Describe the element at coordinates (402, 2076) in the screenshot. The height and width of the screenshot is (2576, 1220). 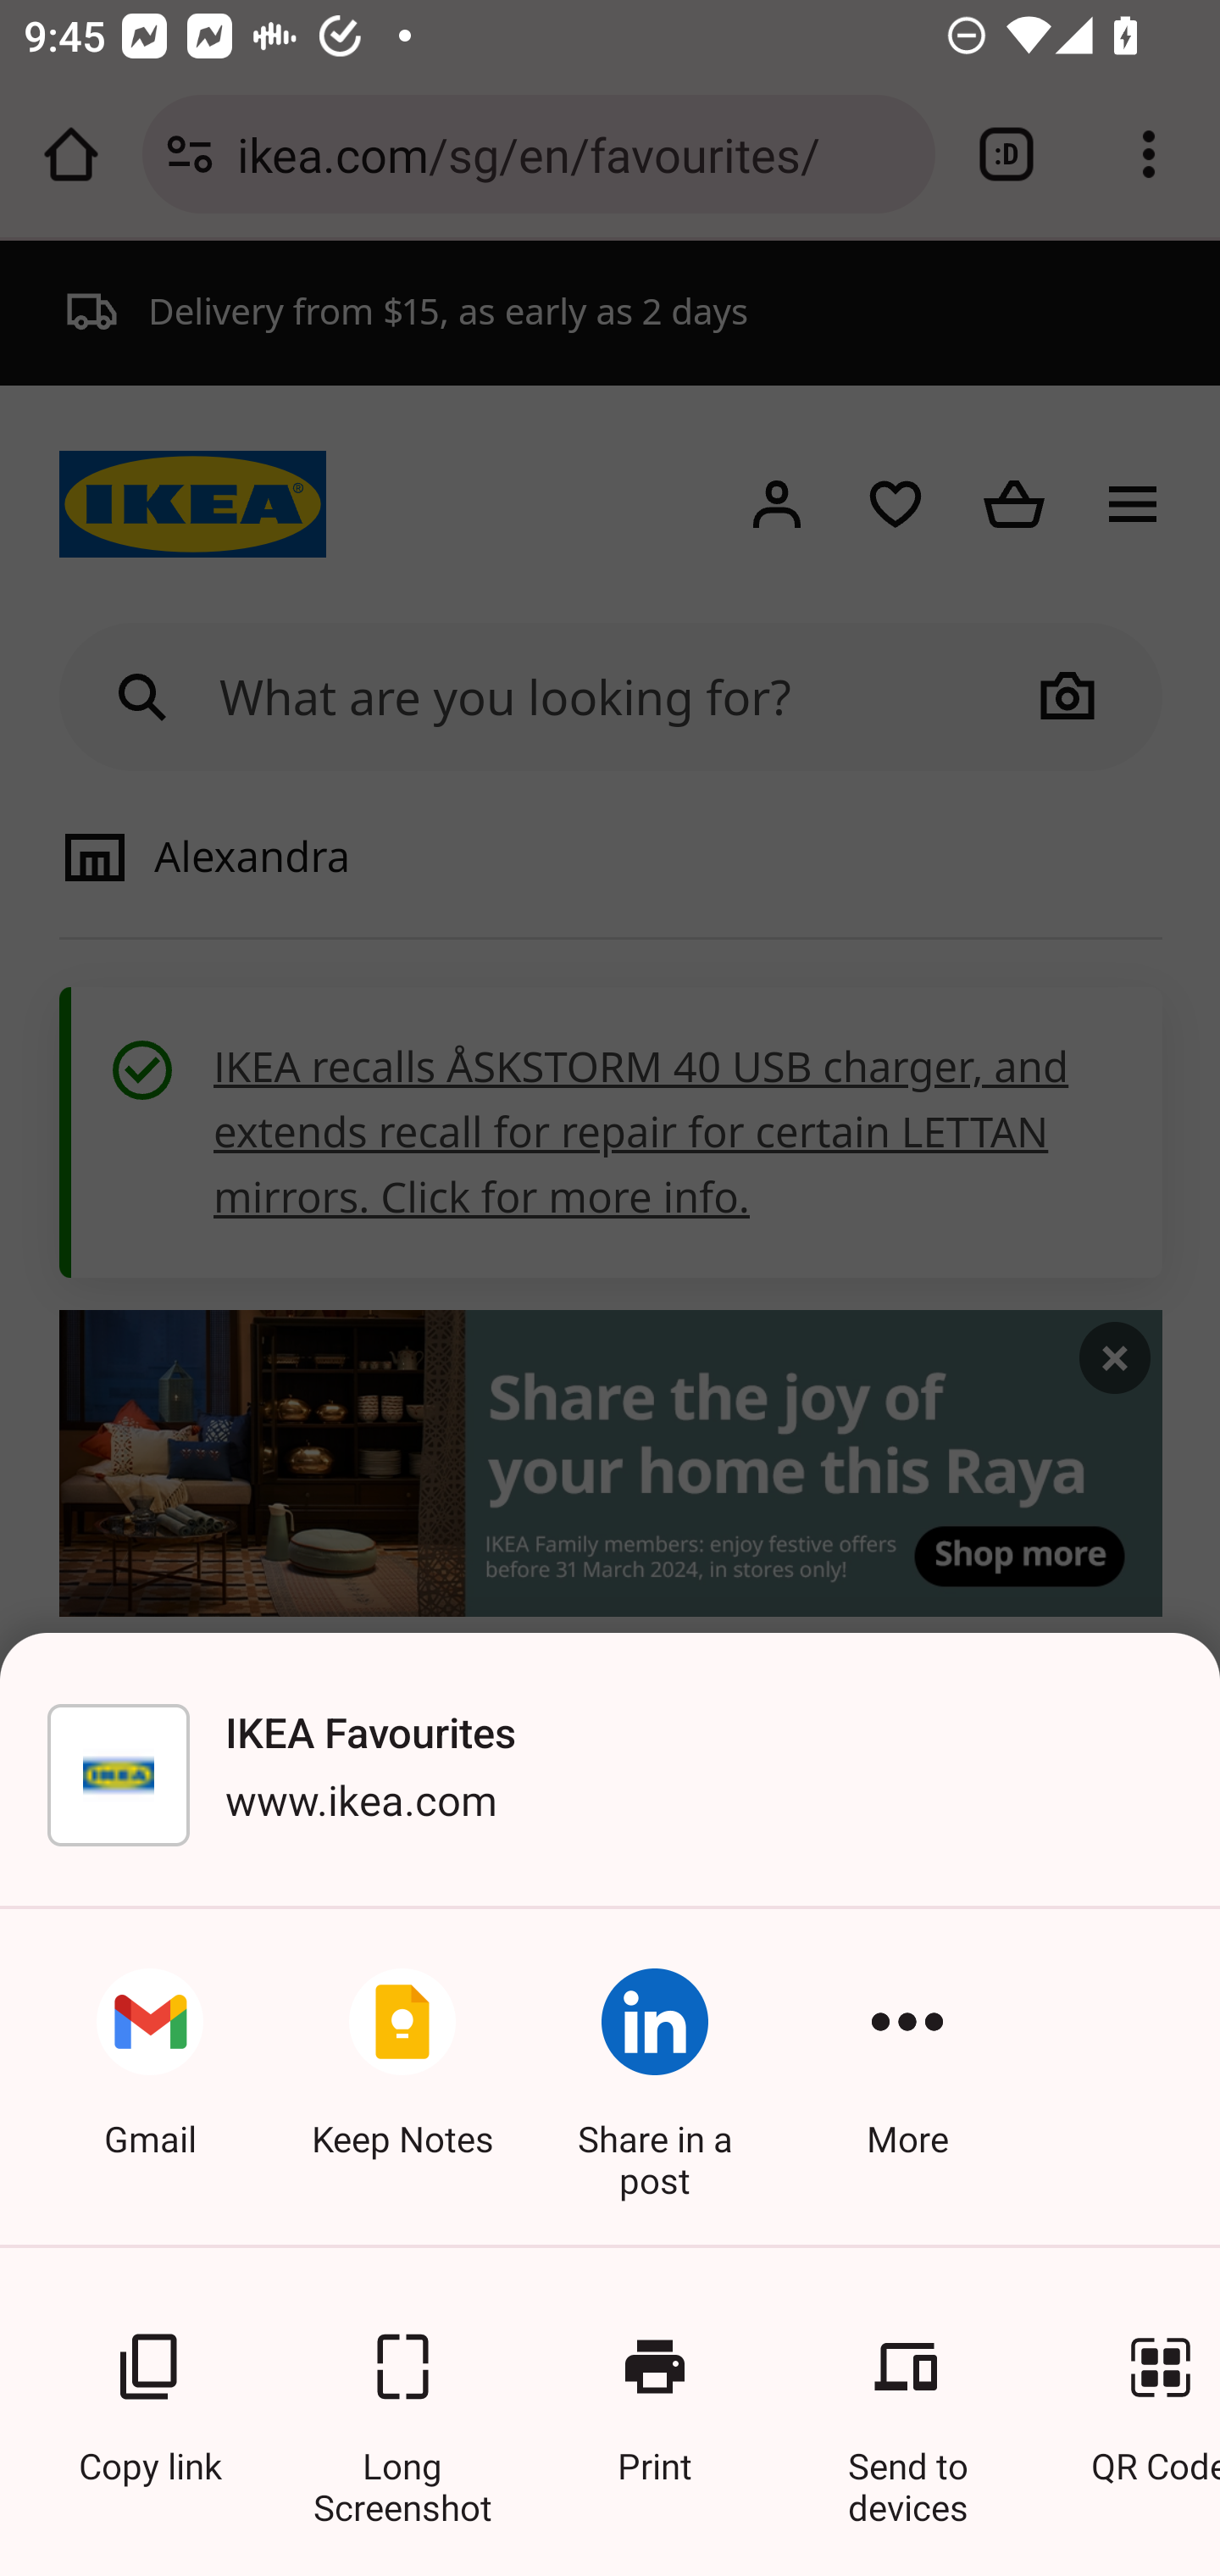
I see `Keep Notes` at that location.